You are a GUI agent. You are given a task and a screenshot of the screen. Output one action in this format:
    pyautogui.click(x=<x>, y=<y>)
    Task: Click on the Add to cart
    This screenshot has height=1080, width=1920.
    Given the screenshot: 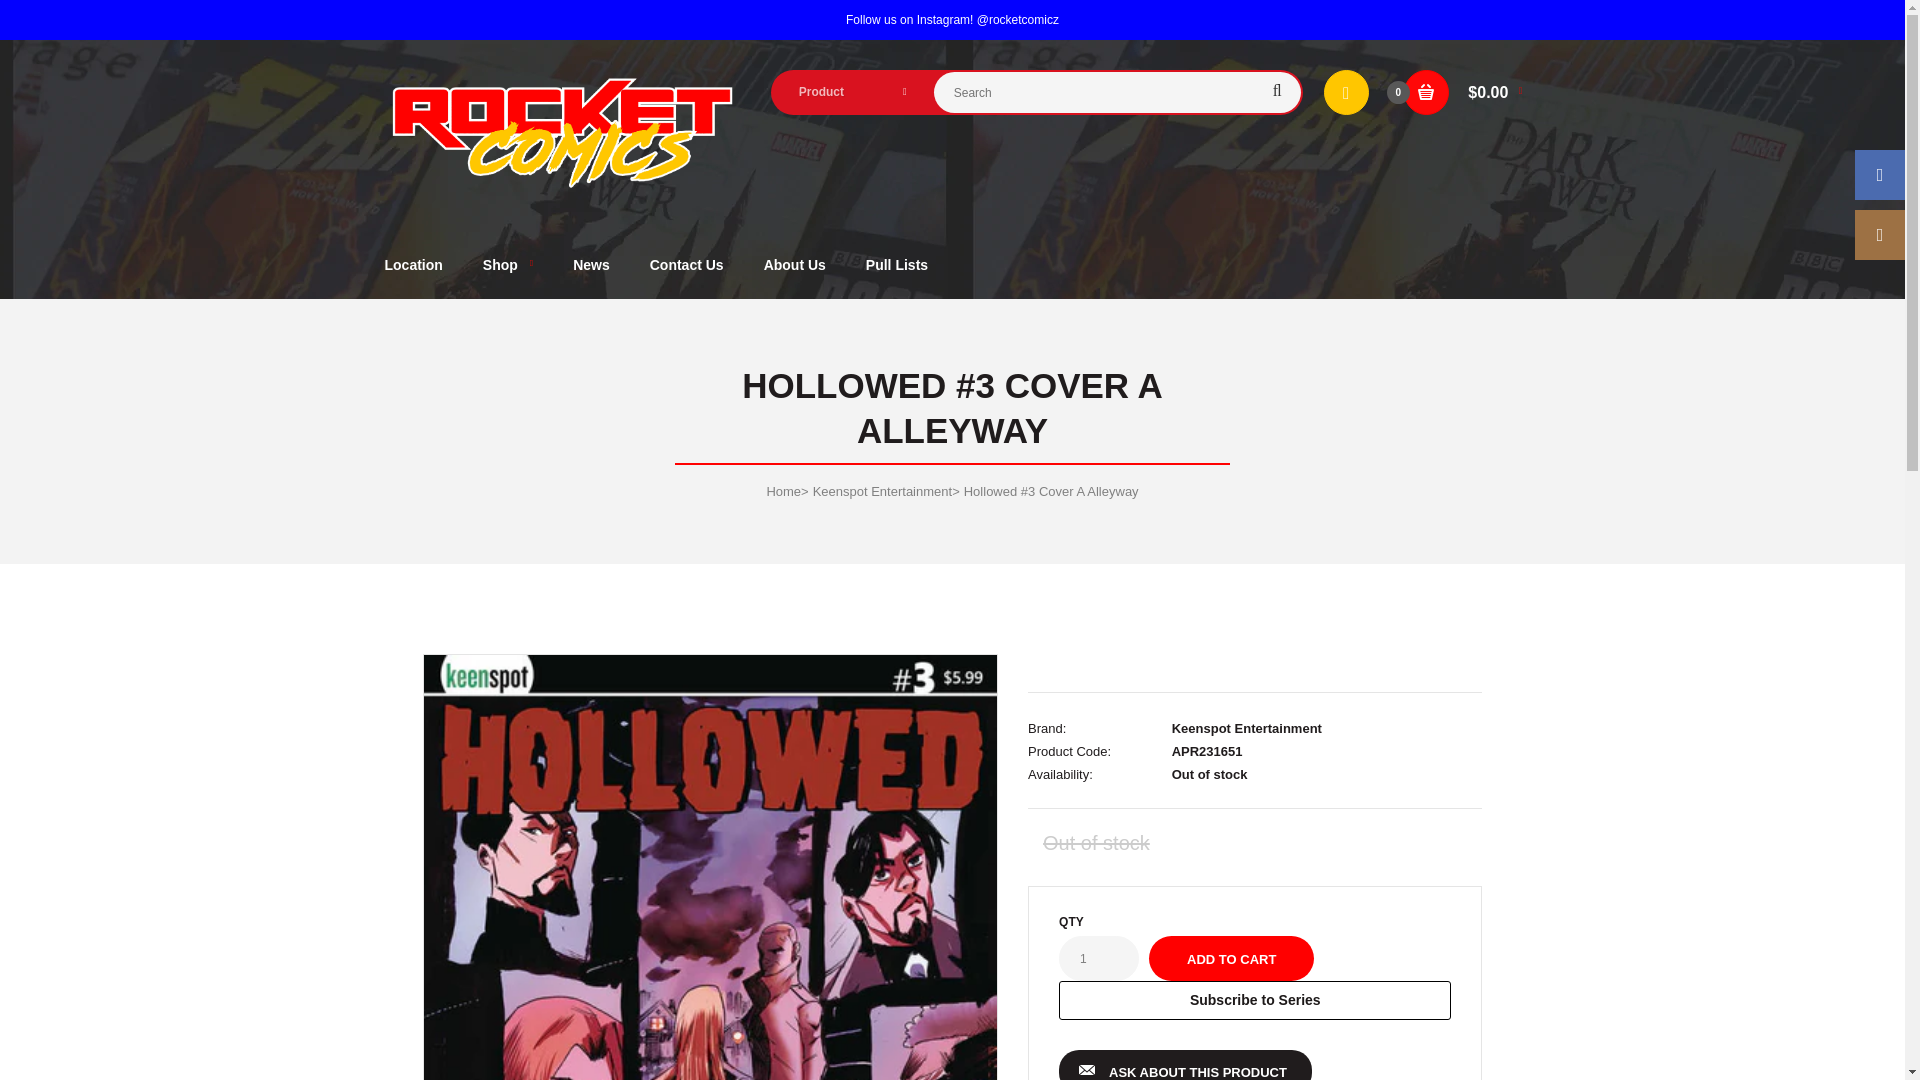 What is the action you would take?
    pyautogui.click(x=1230, y=958)
    